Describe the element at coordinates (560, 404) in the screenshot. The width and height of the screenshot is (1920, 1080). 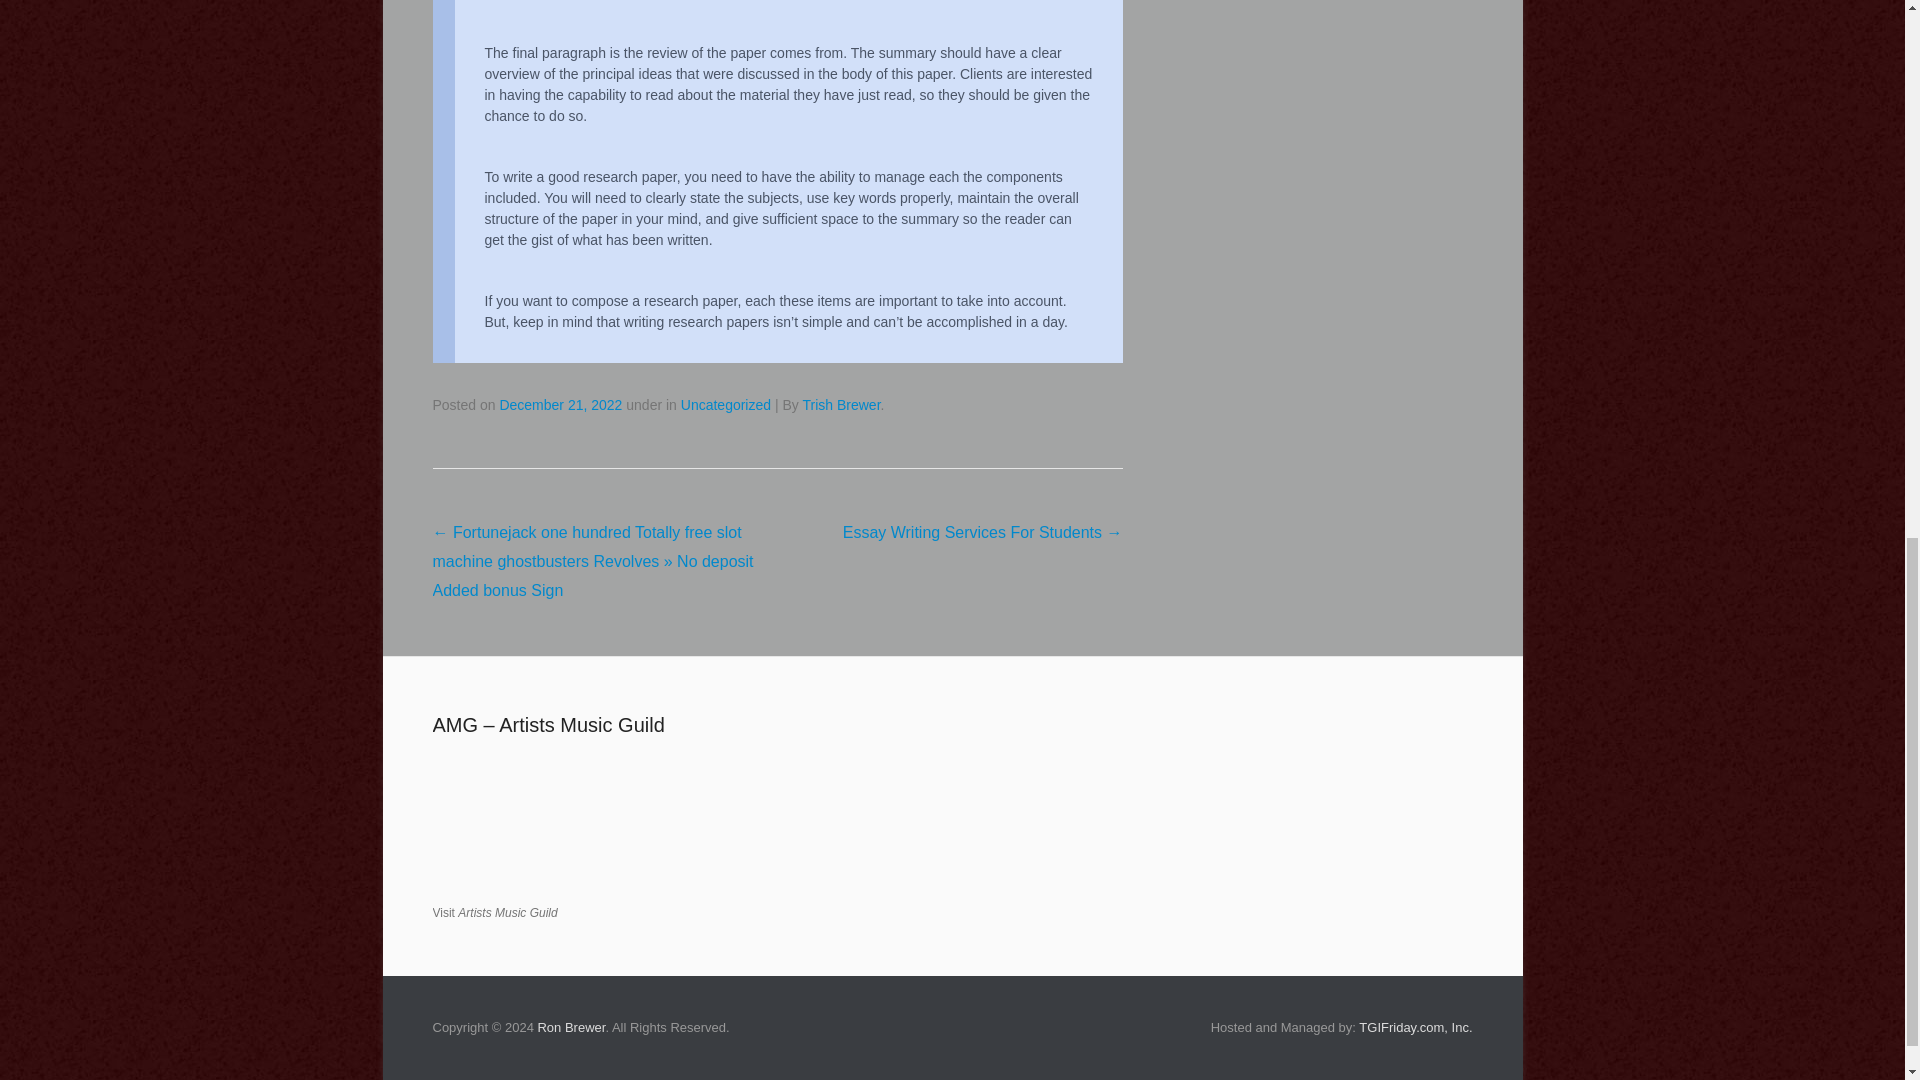
I see `December 21, 2022` at that location.